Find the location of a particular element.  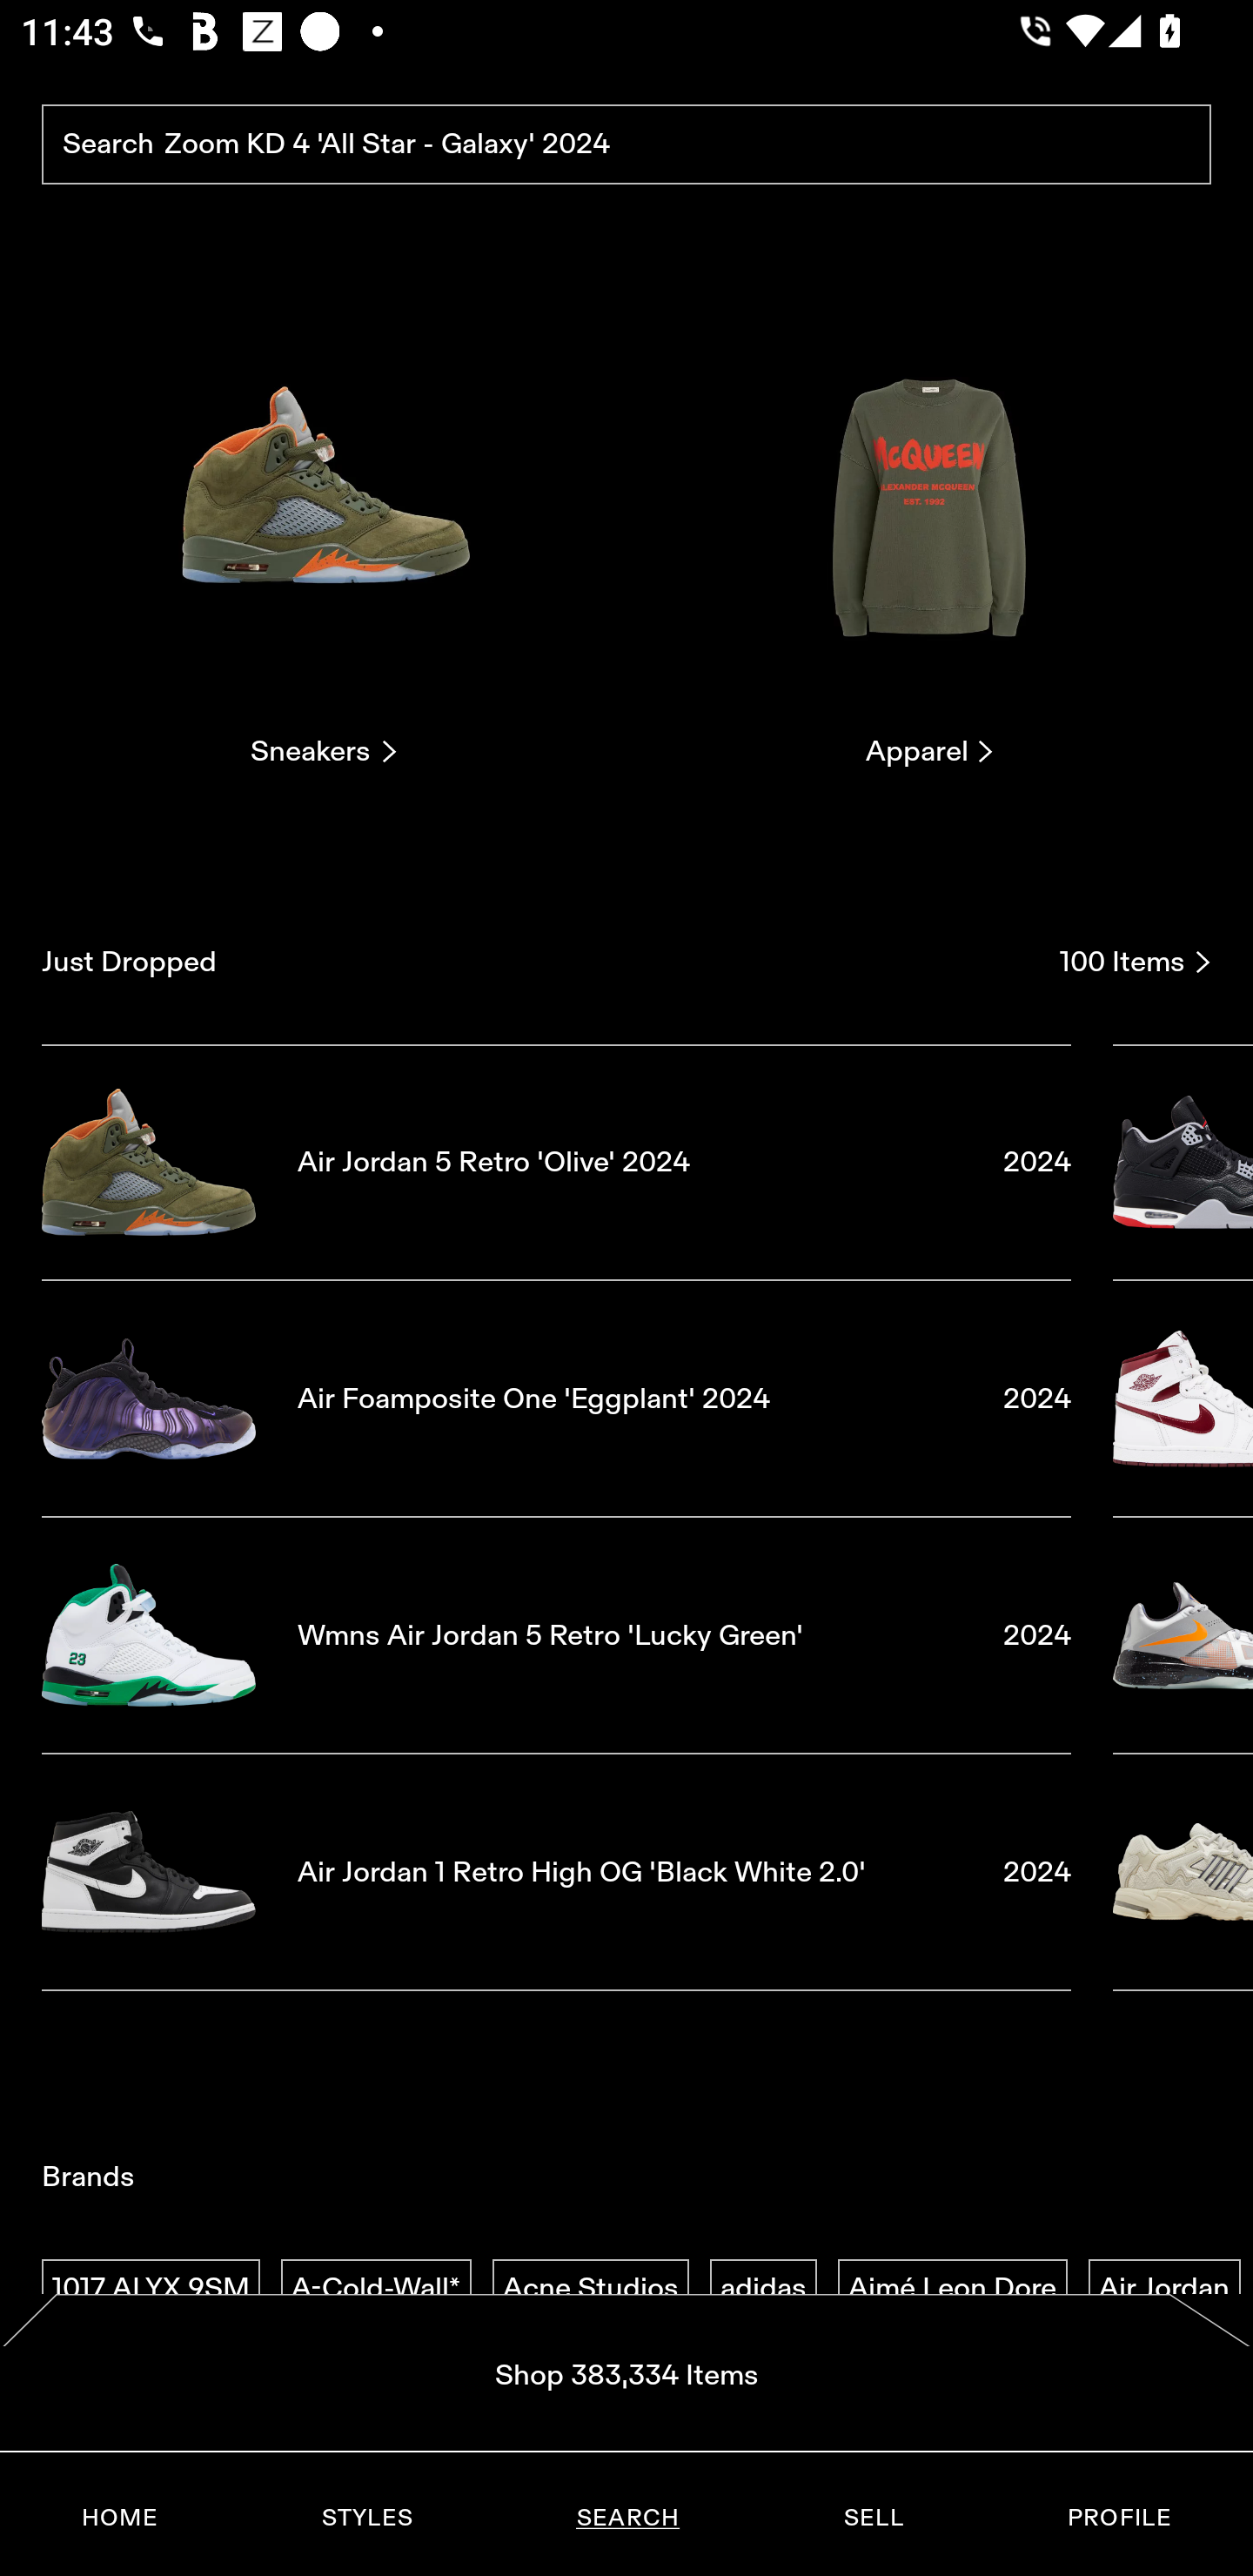

Acne Studios is located at coordinates (590, 2289).